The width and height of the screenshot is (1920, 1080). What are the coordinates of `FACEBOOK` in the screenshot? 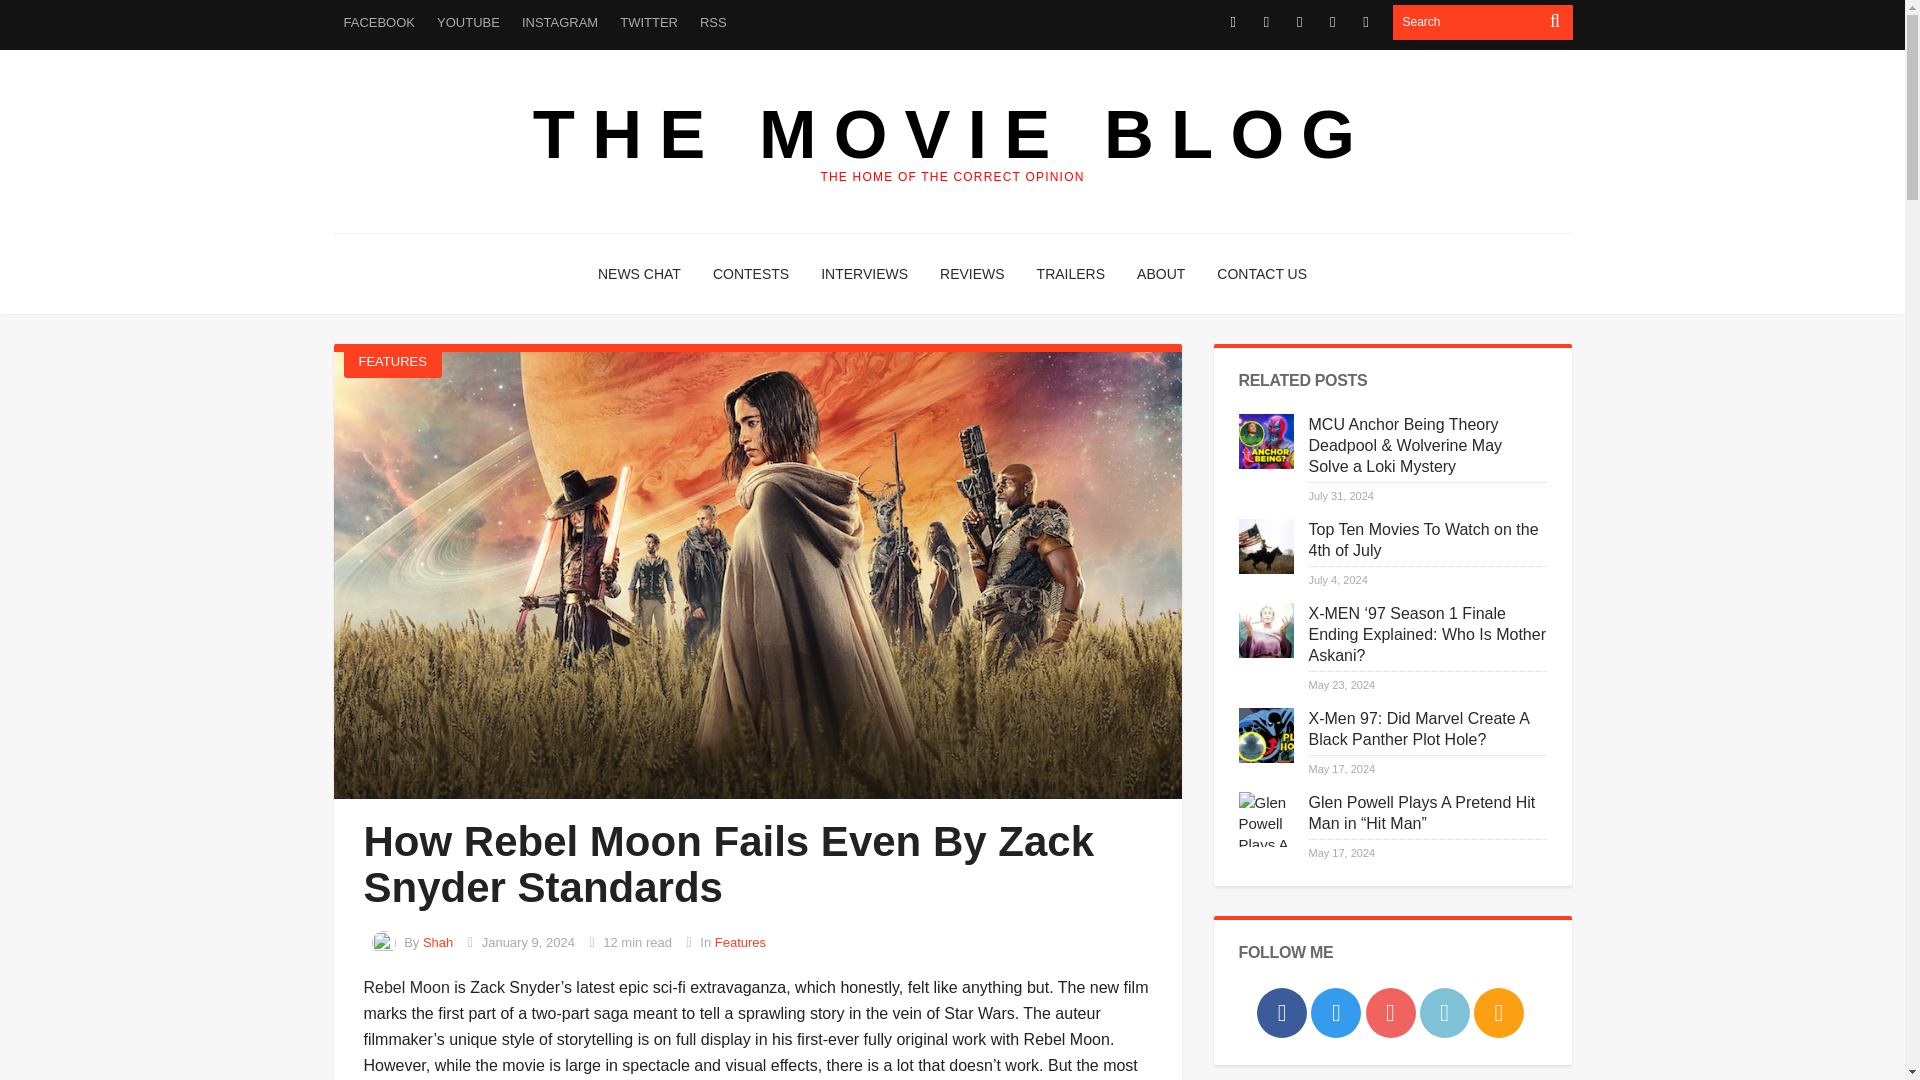 It's located at (379, 22).